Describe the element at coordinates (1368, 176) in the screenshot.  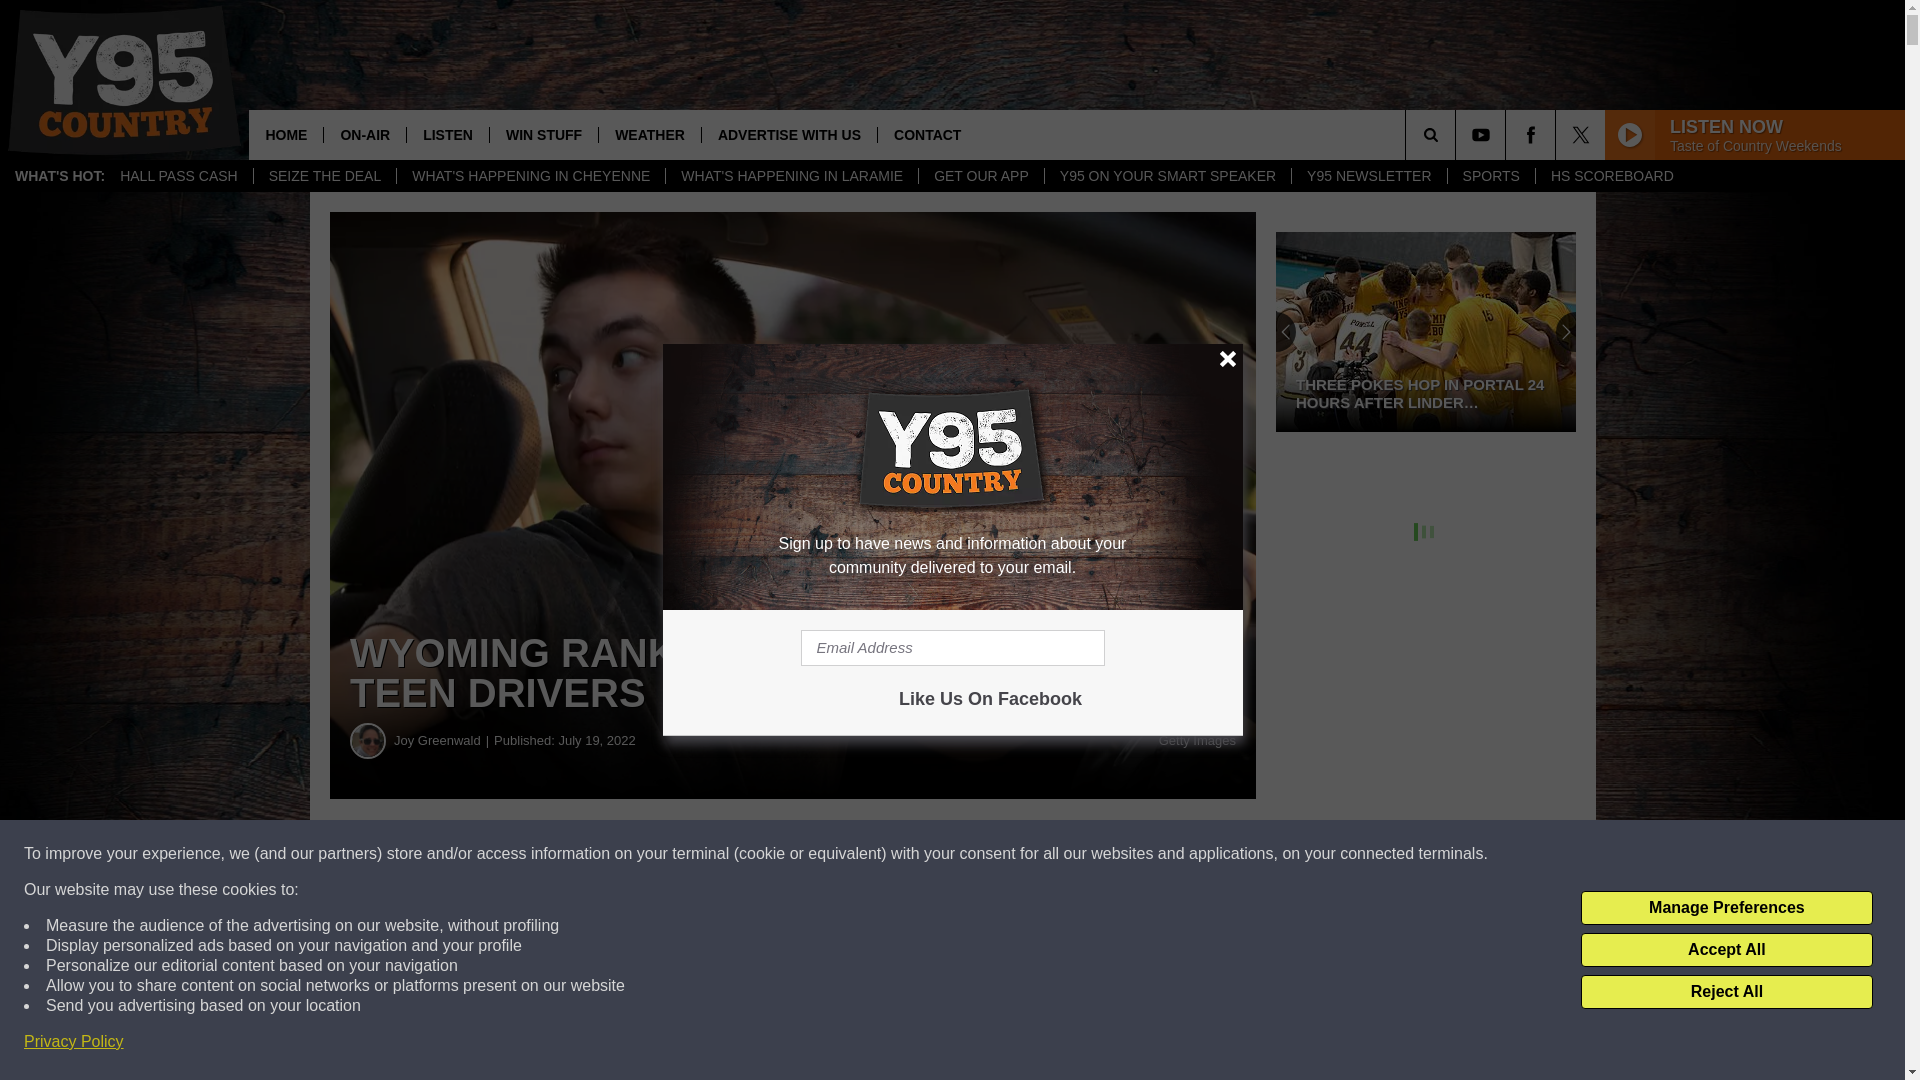
I see `Y95 NEWSLETTER` at that location.